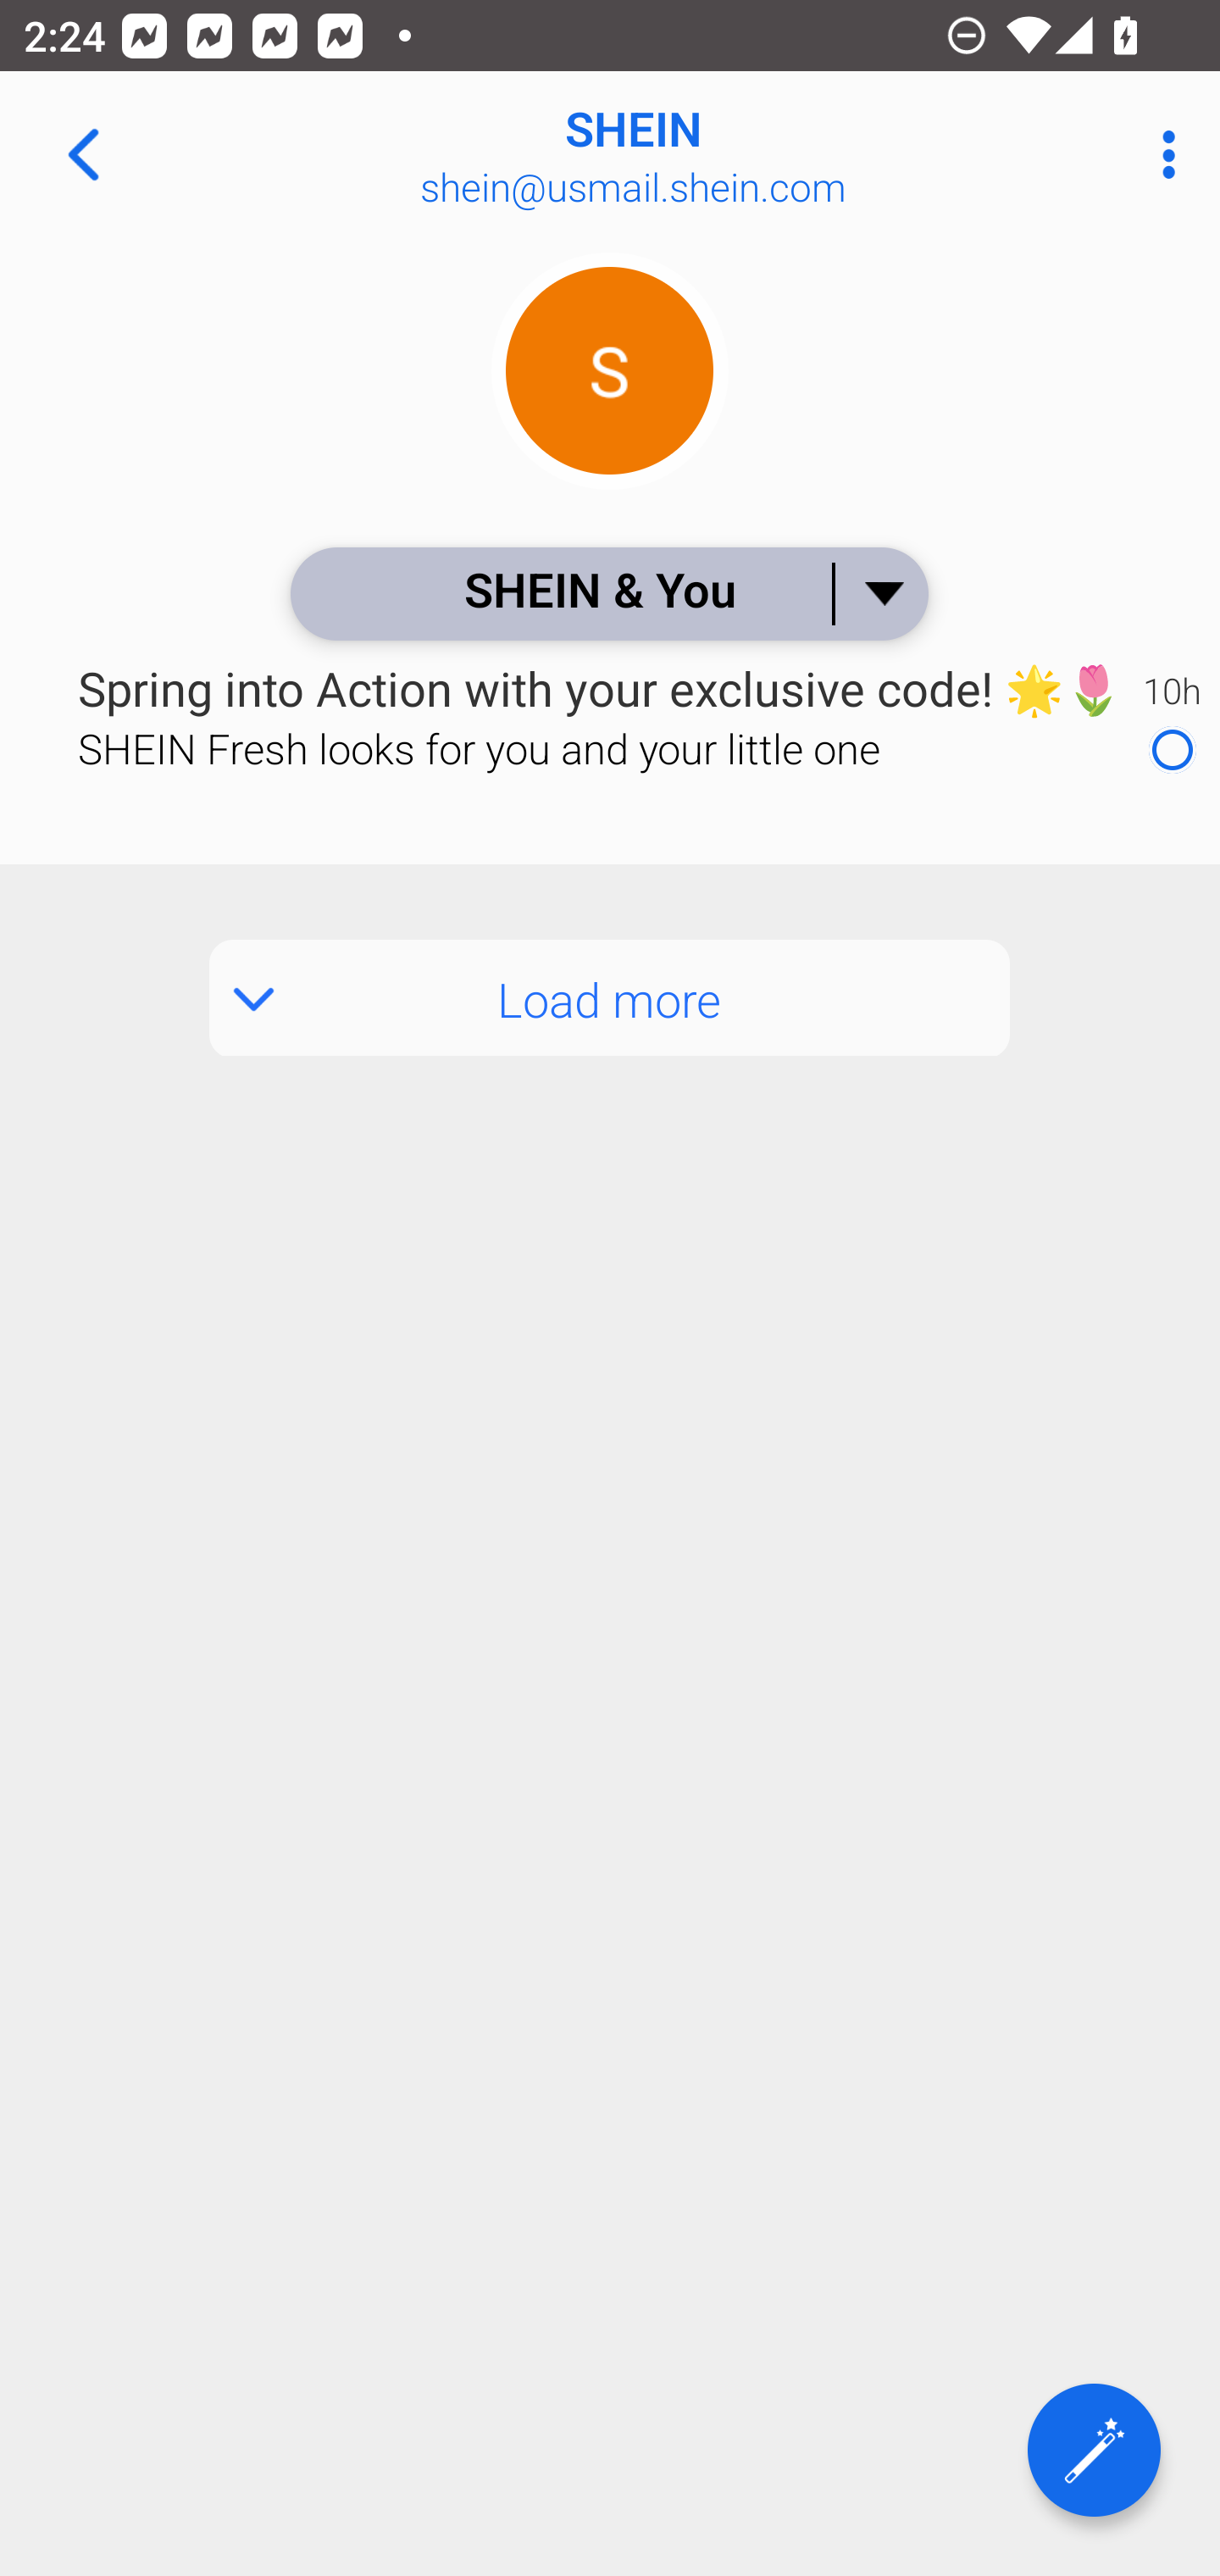 The height and width of the screenshot is (2576, 1220). Describe the element at coordinates (610, 998) in the screenshot. I see `Load more` at that location.